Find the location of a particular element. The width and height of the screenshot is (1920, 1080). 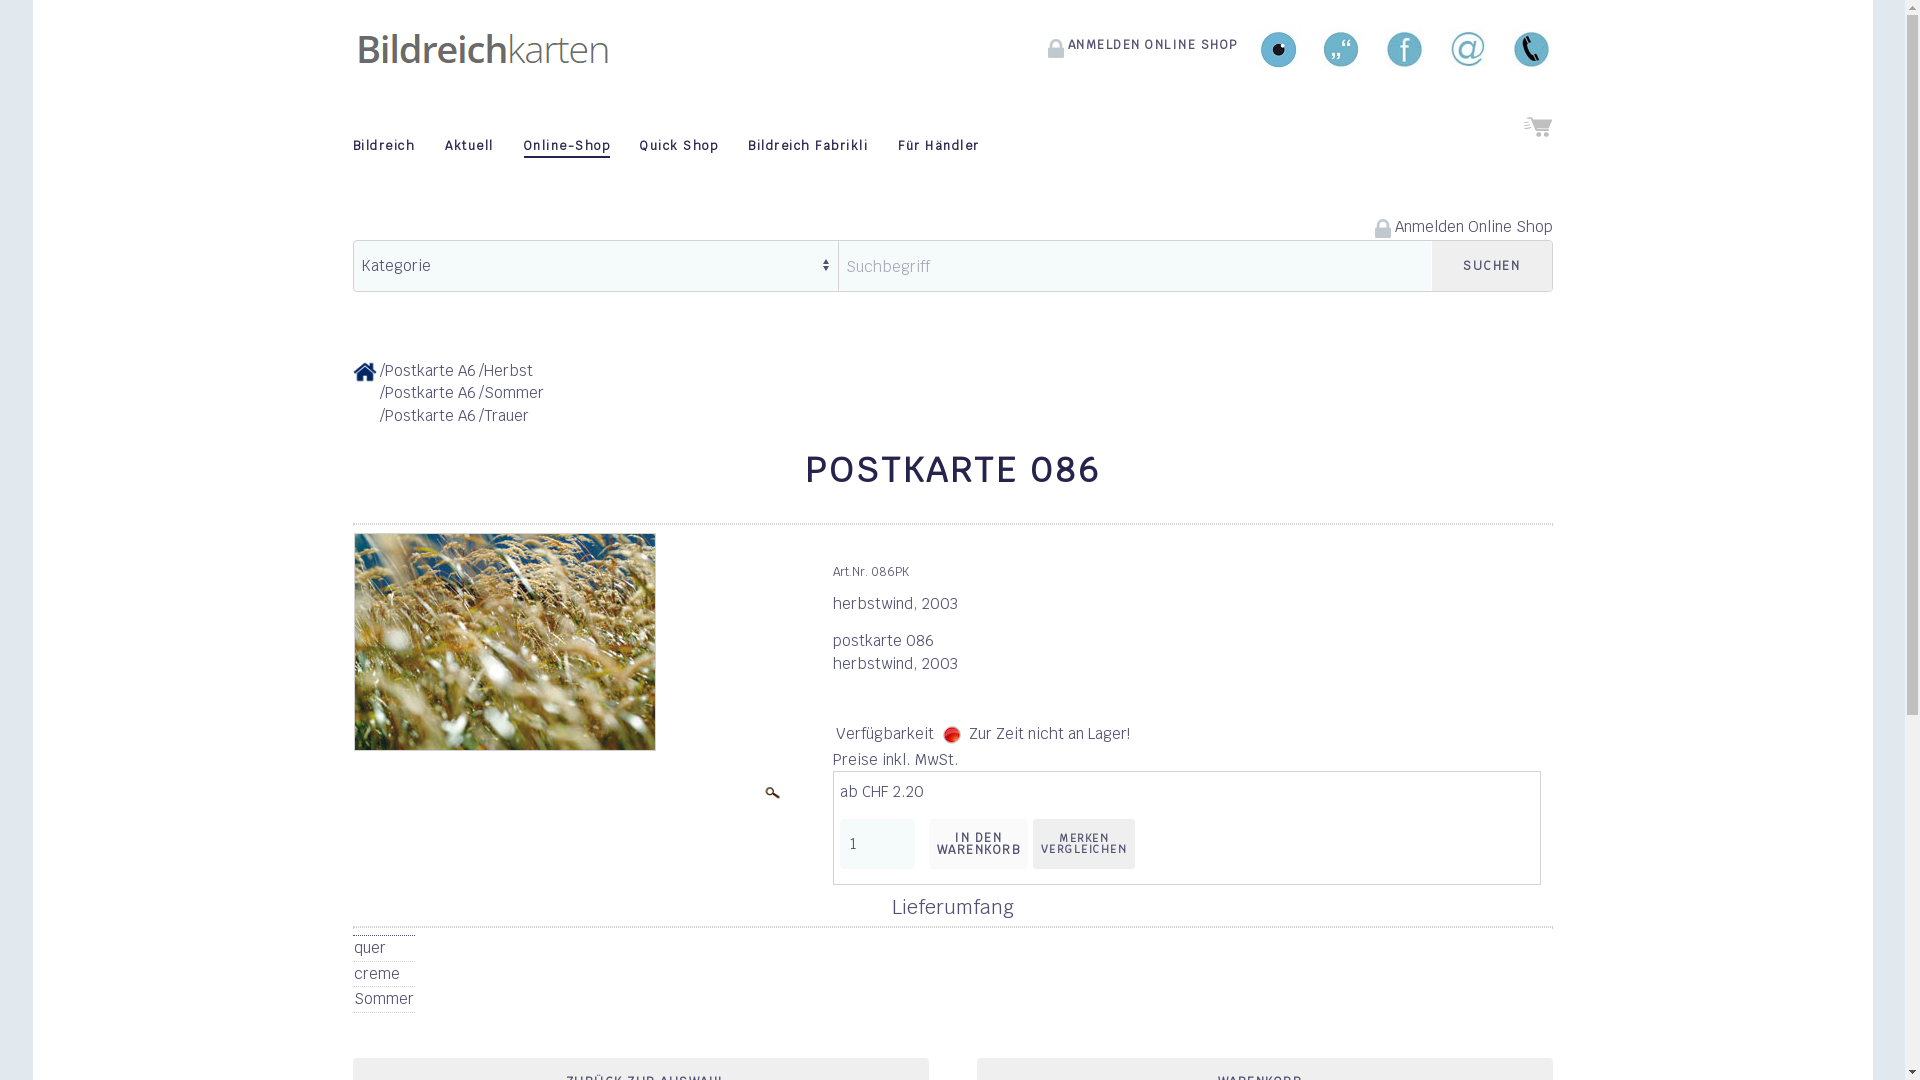

Online-Shop is located at coordinates (566, 146).